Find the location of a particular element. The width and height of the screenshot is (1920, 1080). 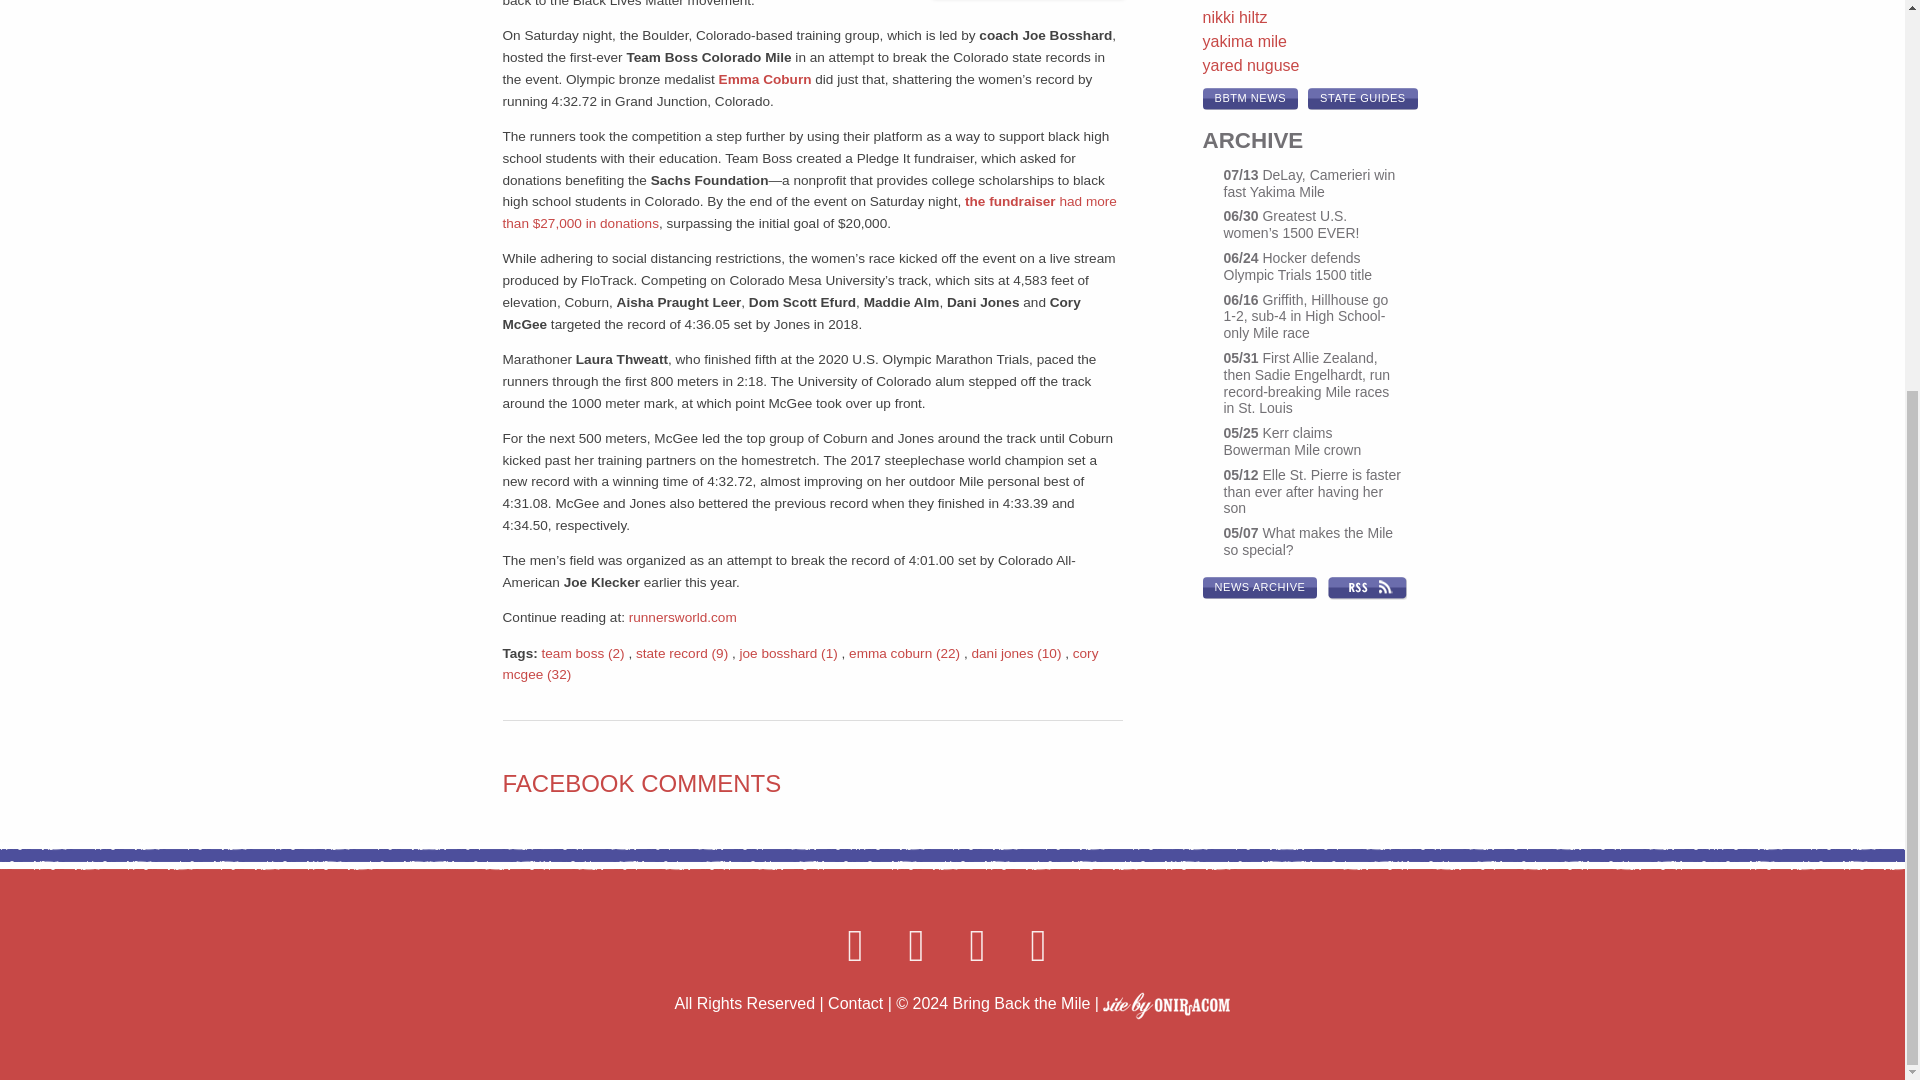

nikki hiltz is located at coordinates (1234, 16).